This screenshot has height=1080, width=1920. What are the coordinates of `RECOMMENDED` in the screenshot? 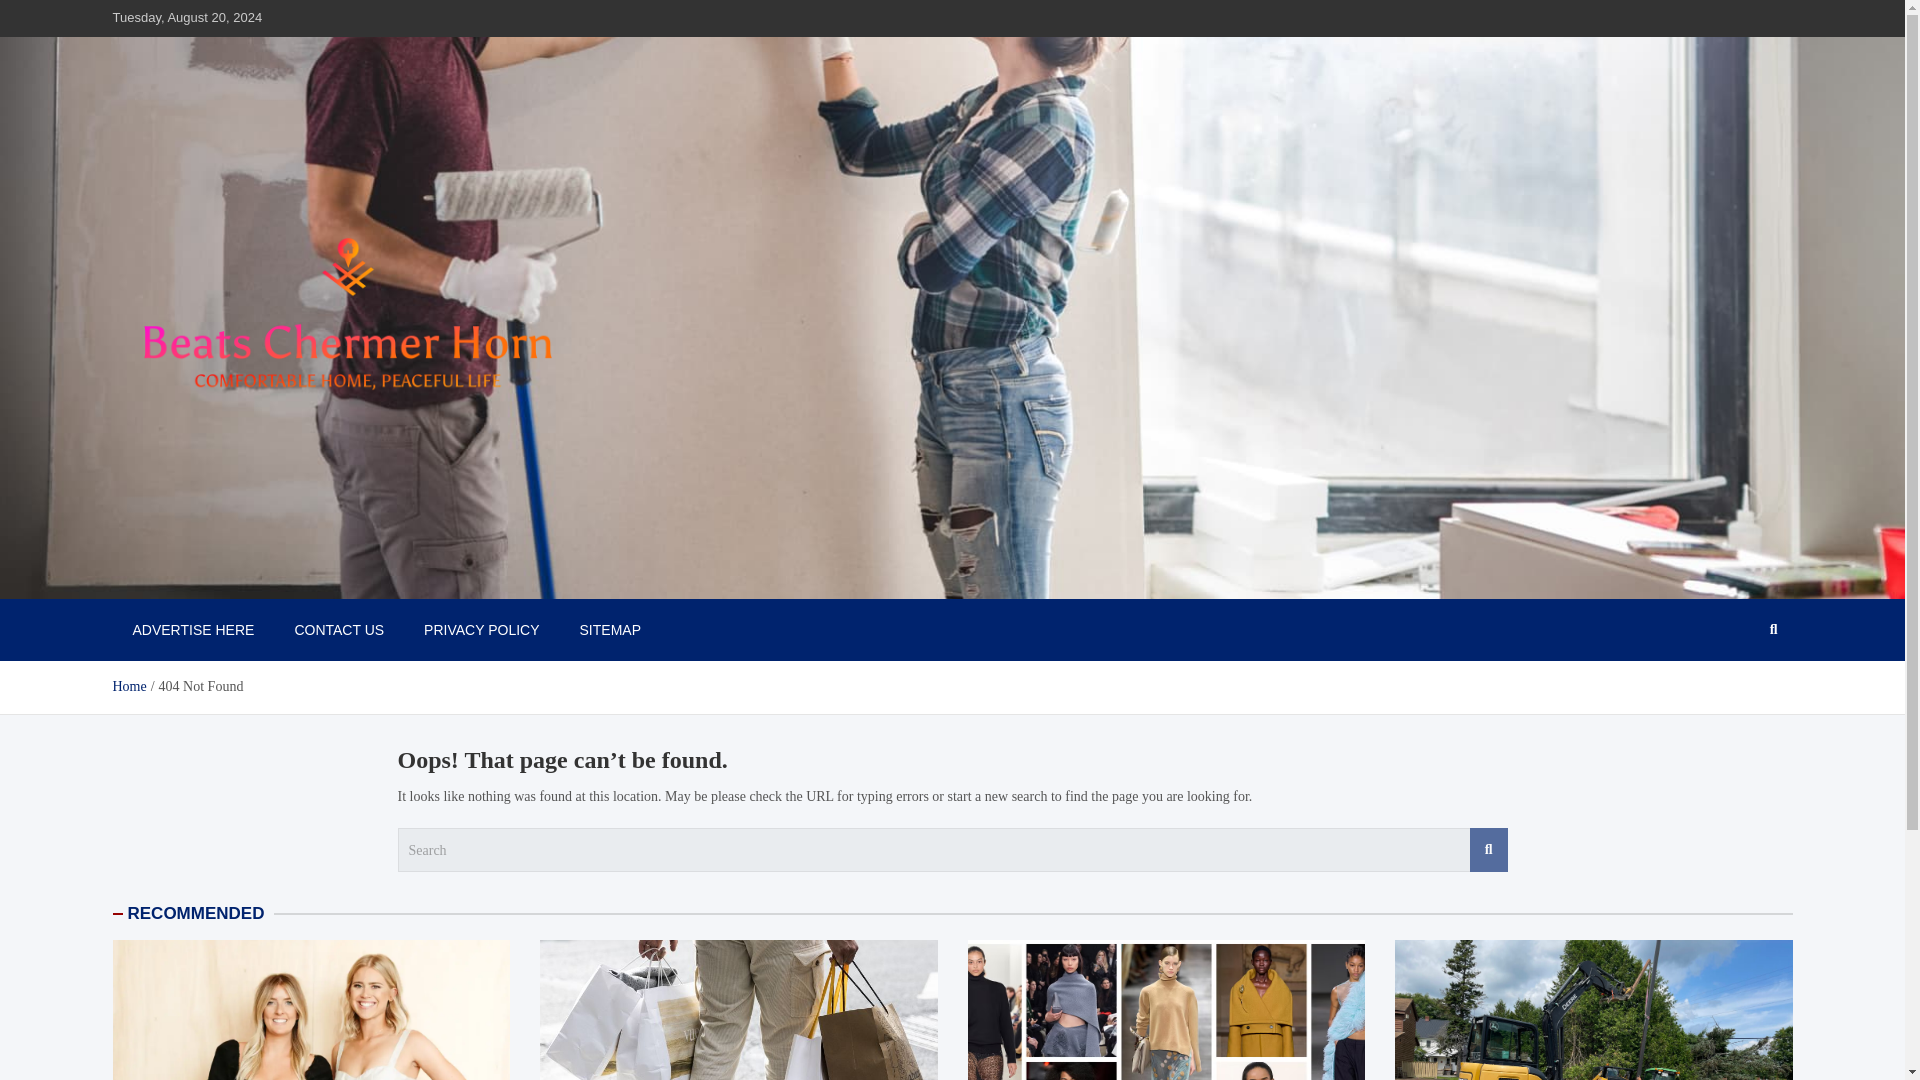 It's located at (196, 913).